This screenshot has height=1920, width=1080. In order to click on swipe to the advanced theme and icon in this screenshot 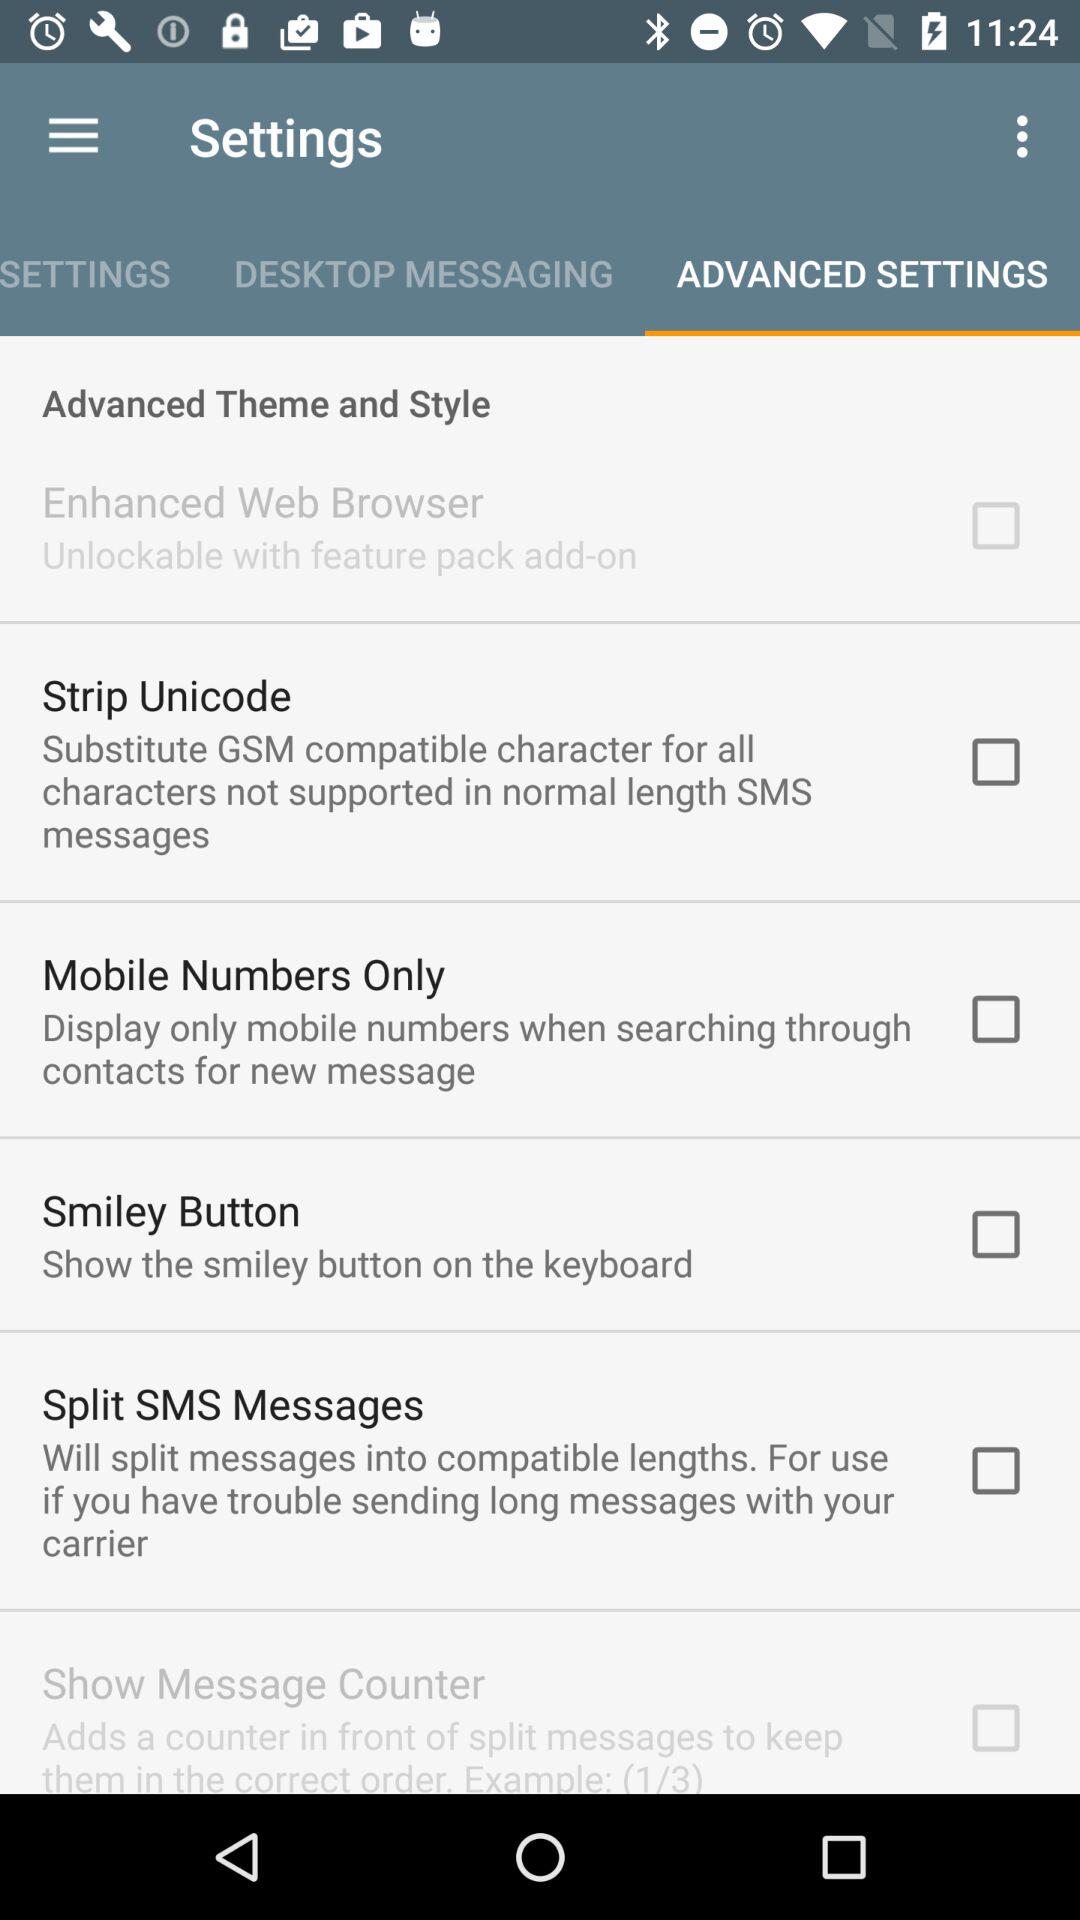, I will do `click(540, 381)`.